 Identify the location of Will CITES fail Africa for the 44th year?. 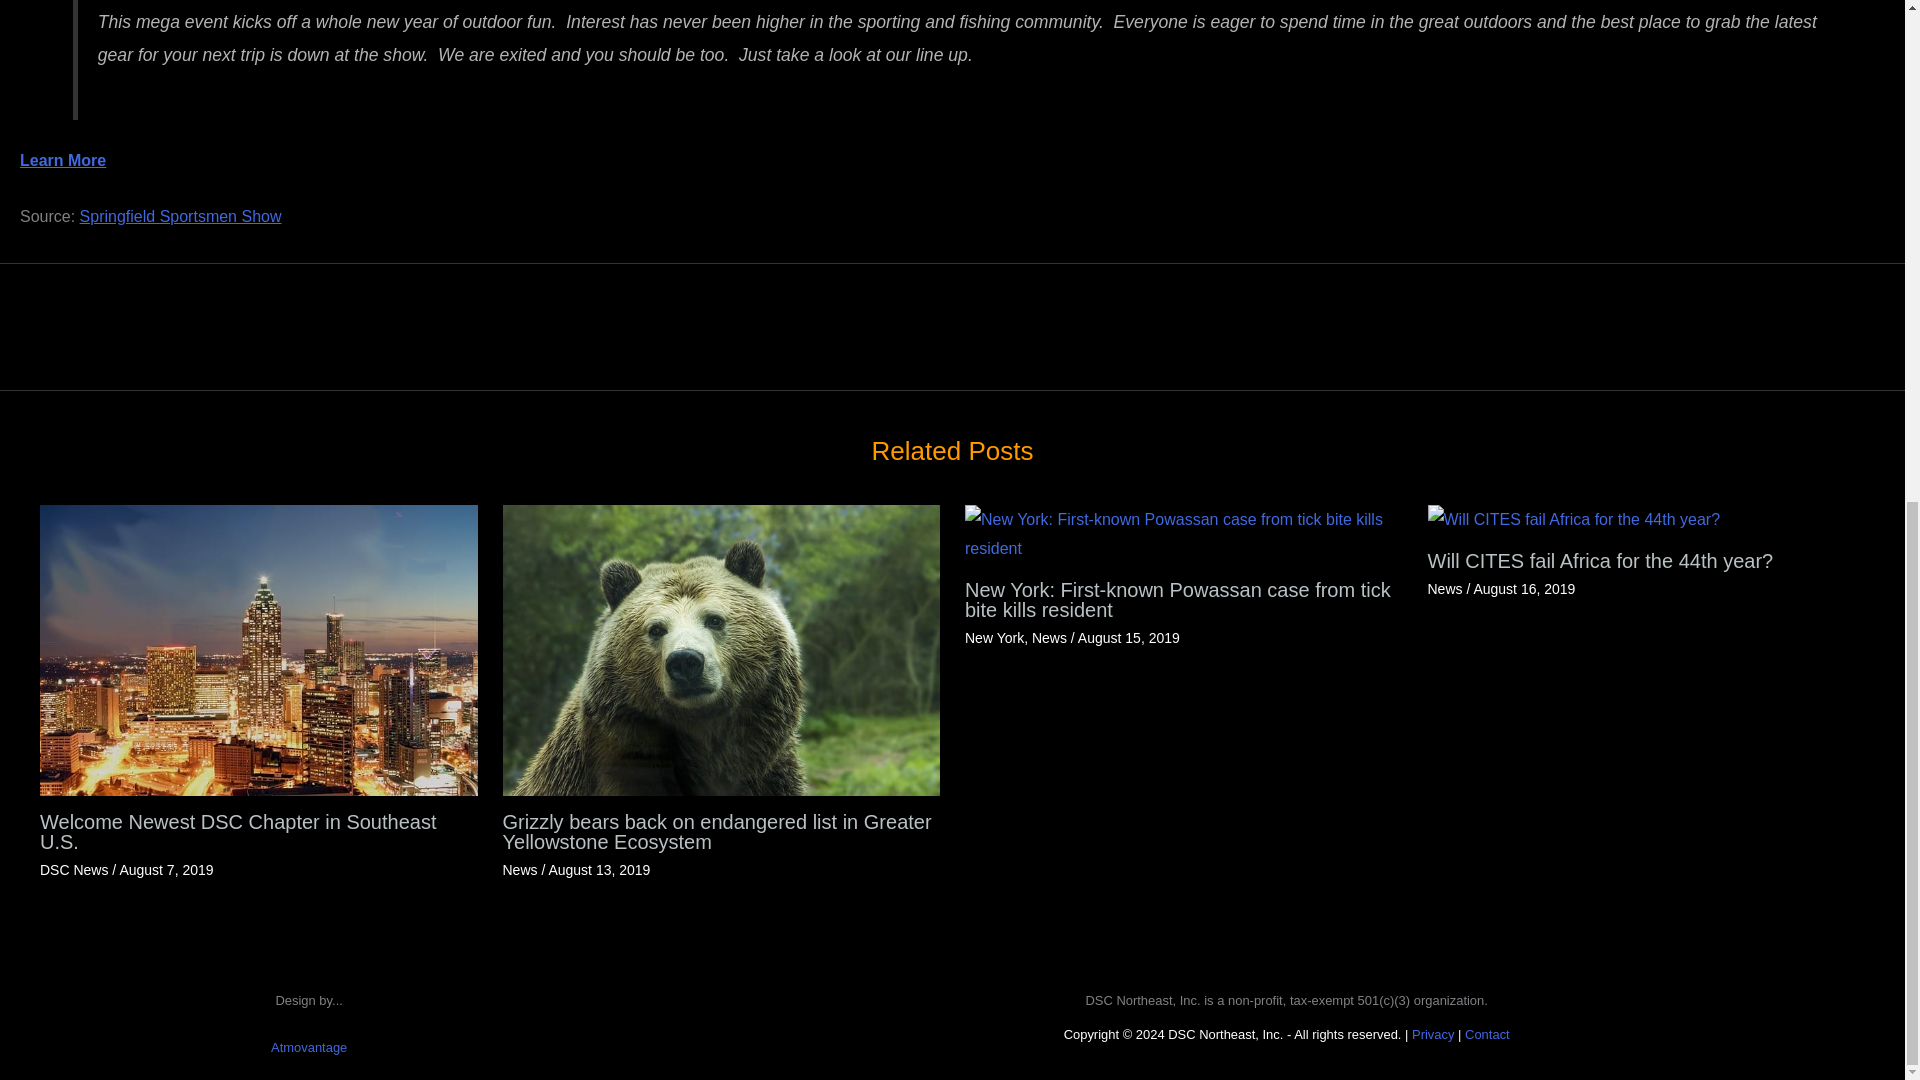
(1574, 520).